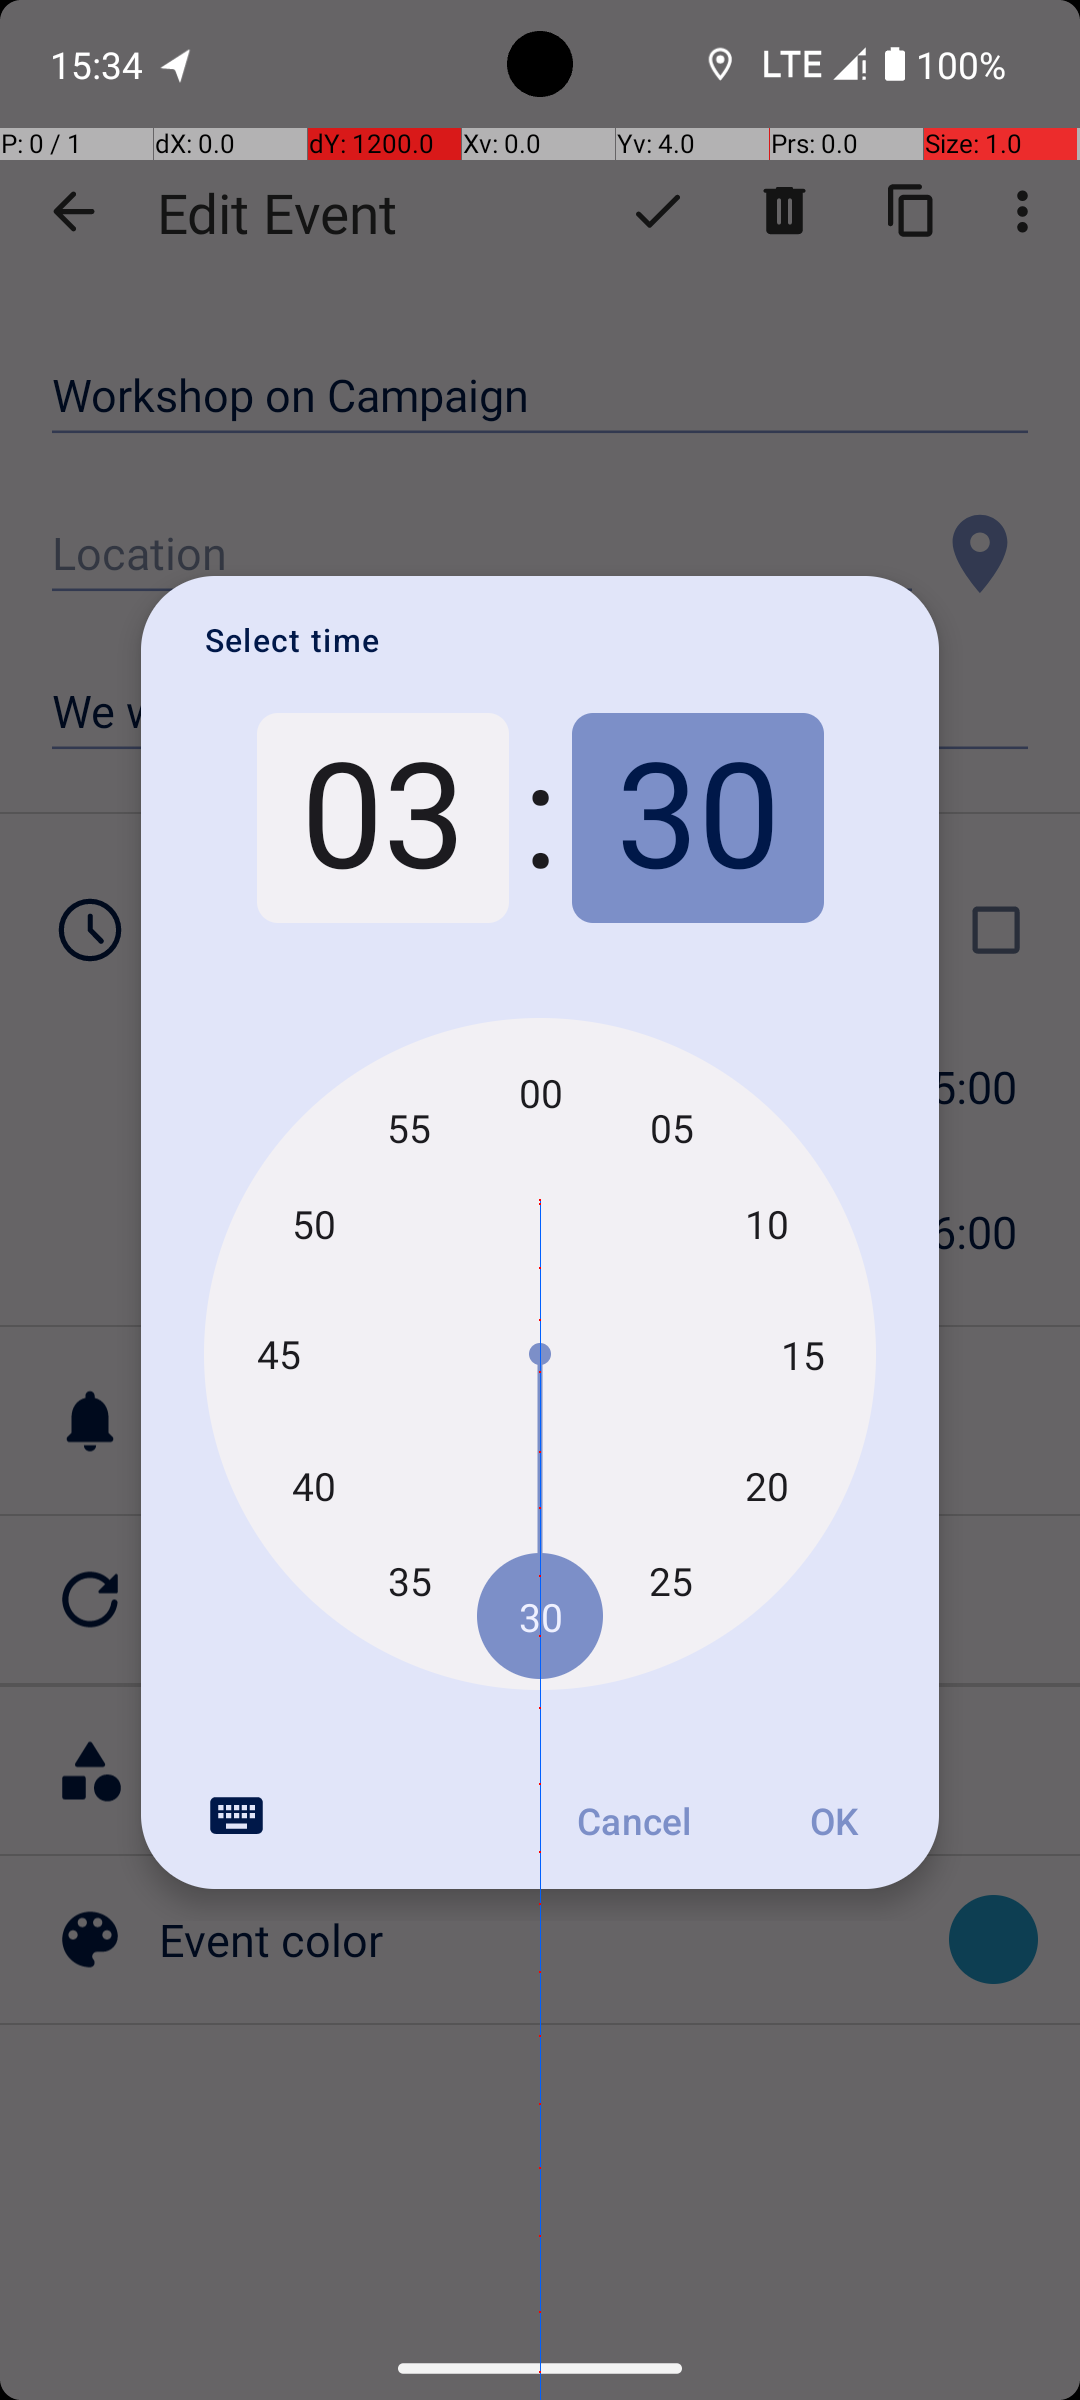 This screenshot has height=2400, width=1080. I want to click on 03, so click(382, 818).